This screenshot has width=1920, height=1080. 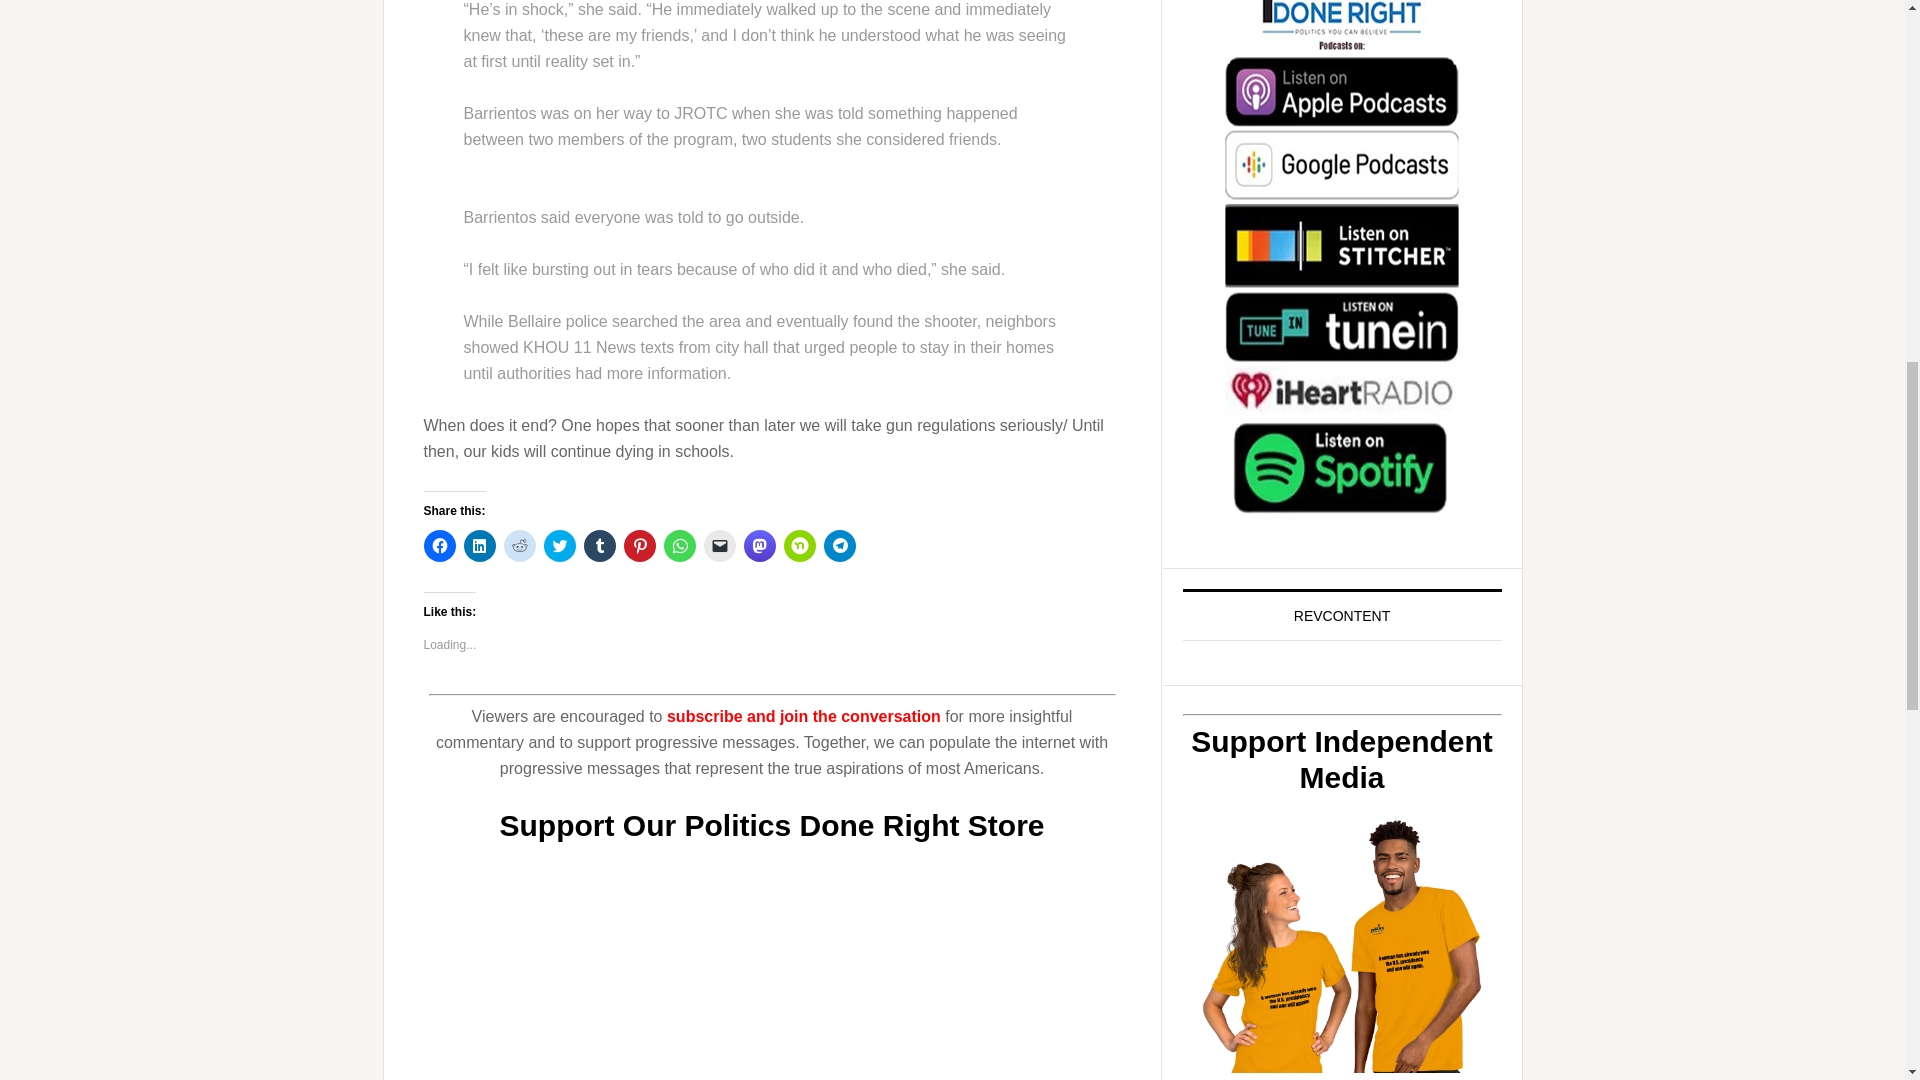 I want to click on Click to share on Reddit, so click(x=519, y=546).